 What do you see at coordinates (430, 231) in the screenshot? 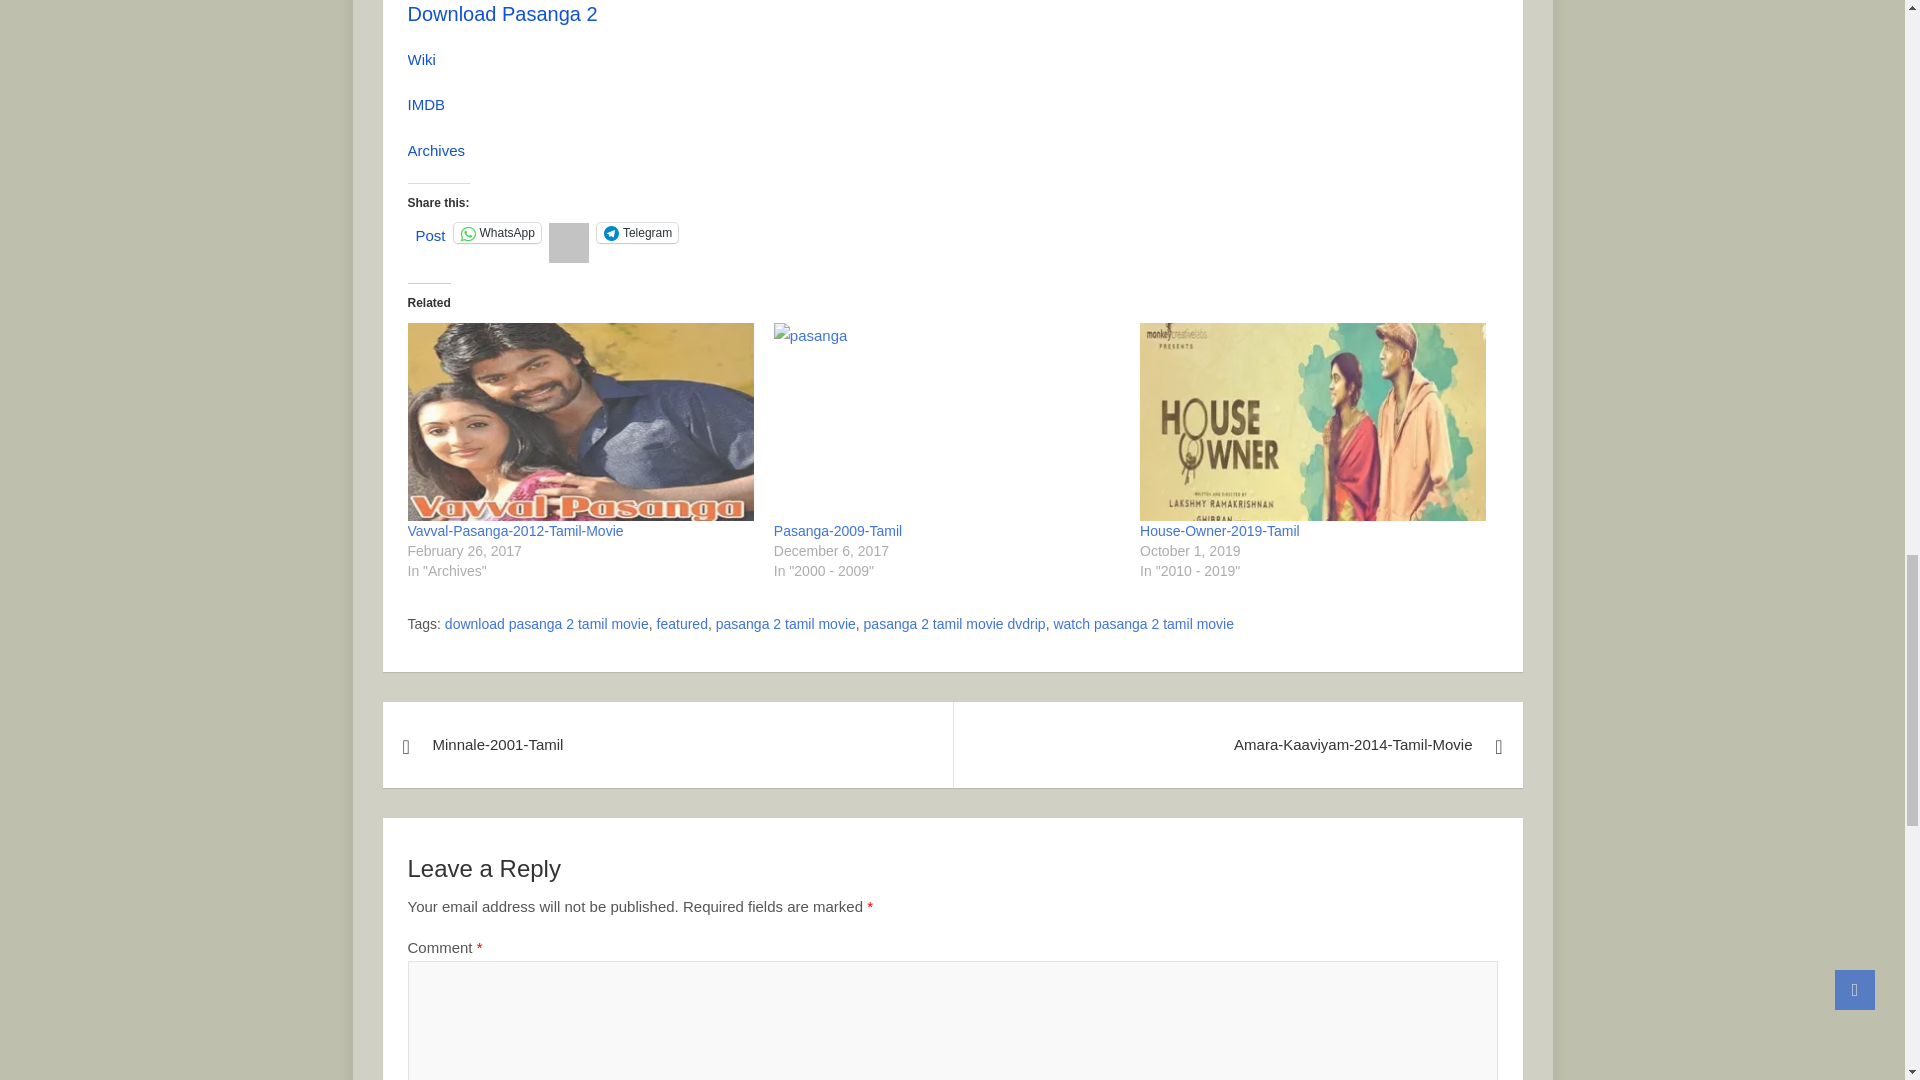
I see `Post` at bounding box center [430, 231].